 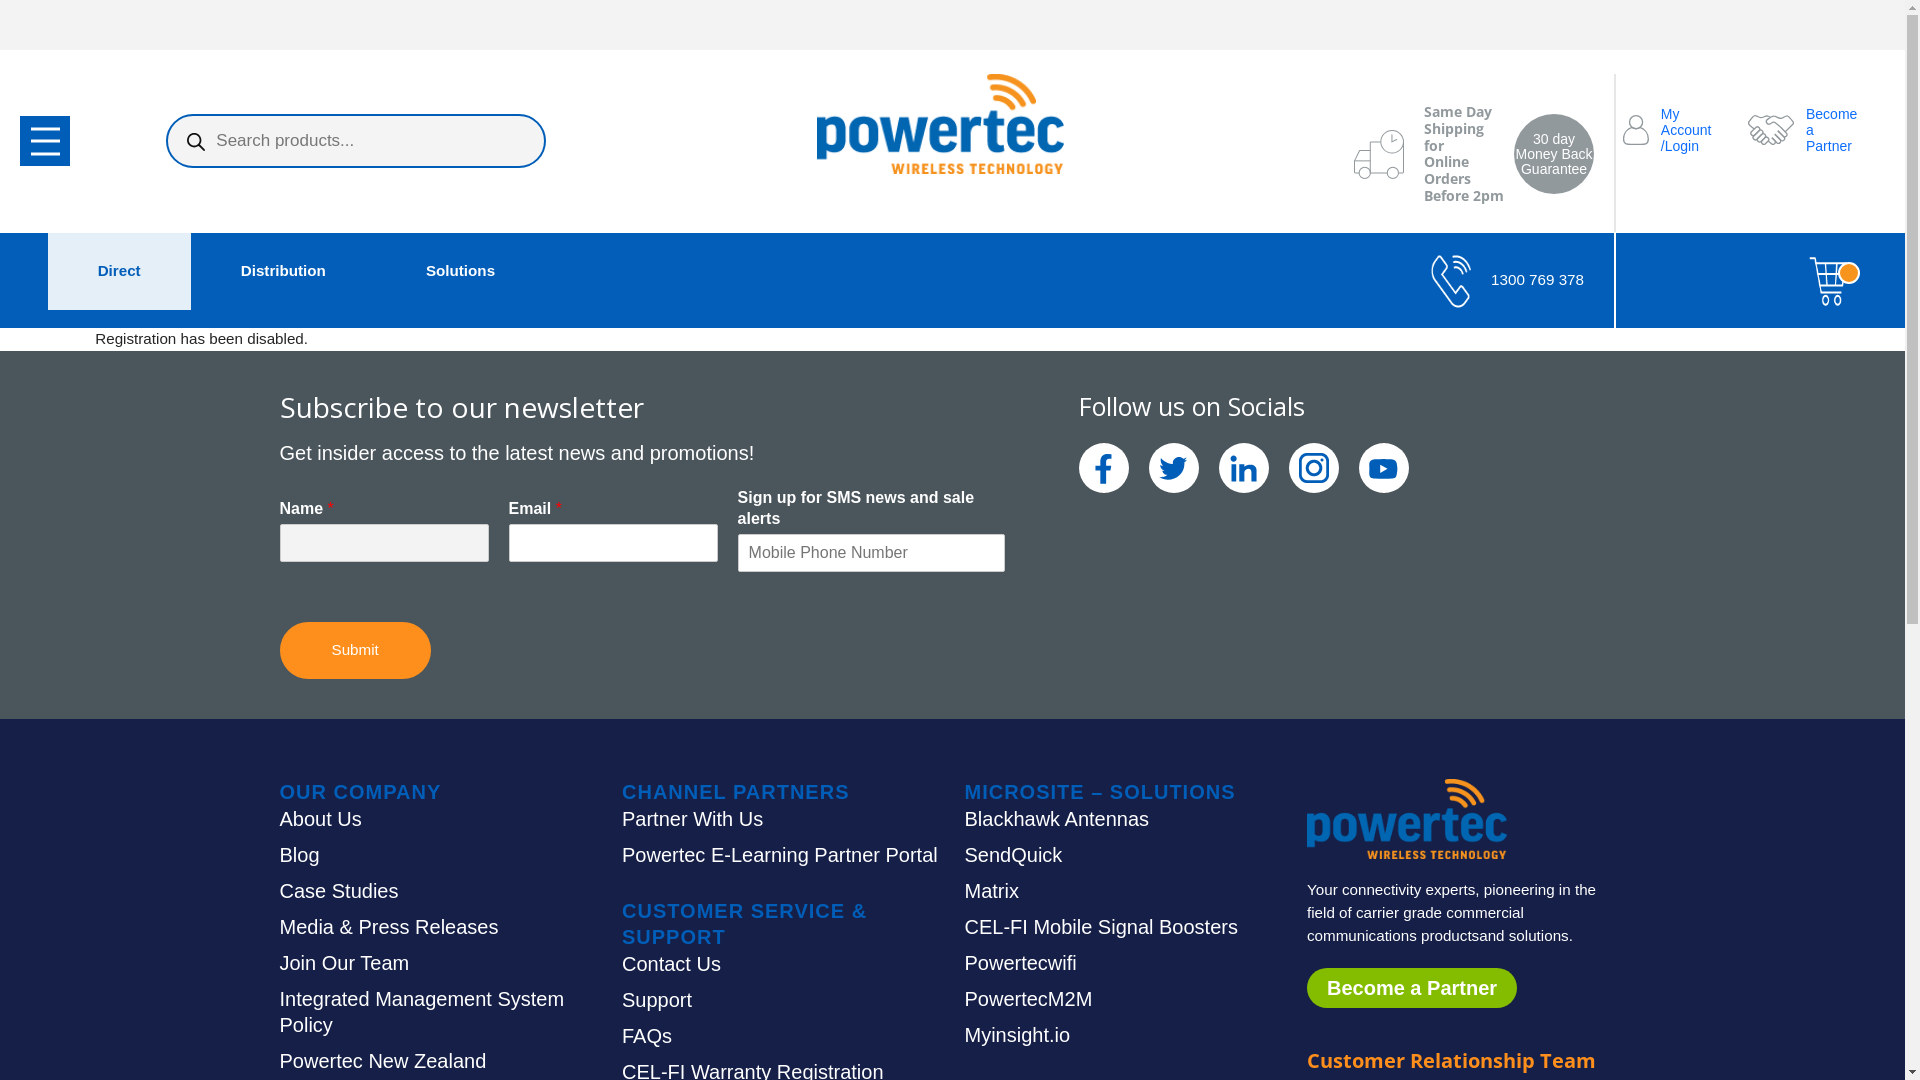 I want to click on PowertecM2M, so click(x=1028, y=999).